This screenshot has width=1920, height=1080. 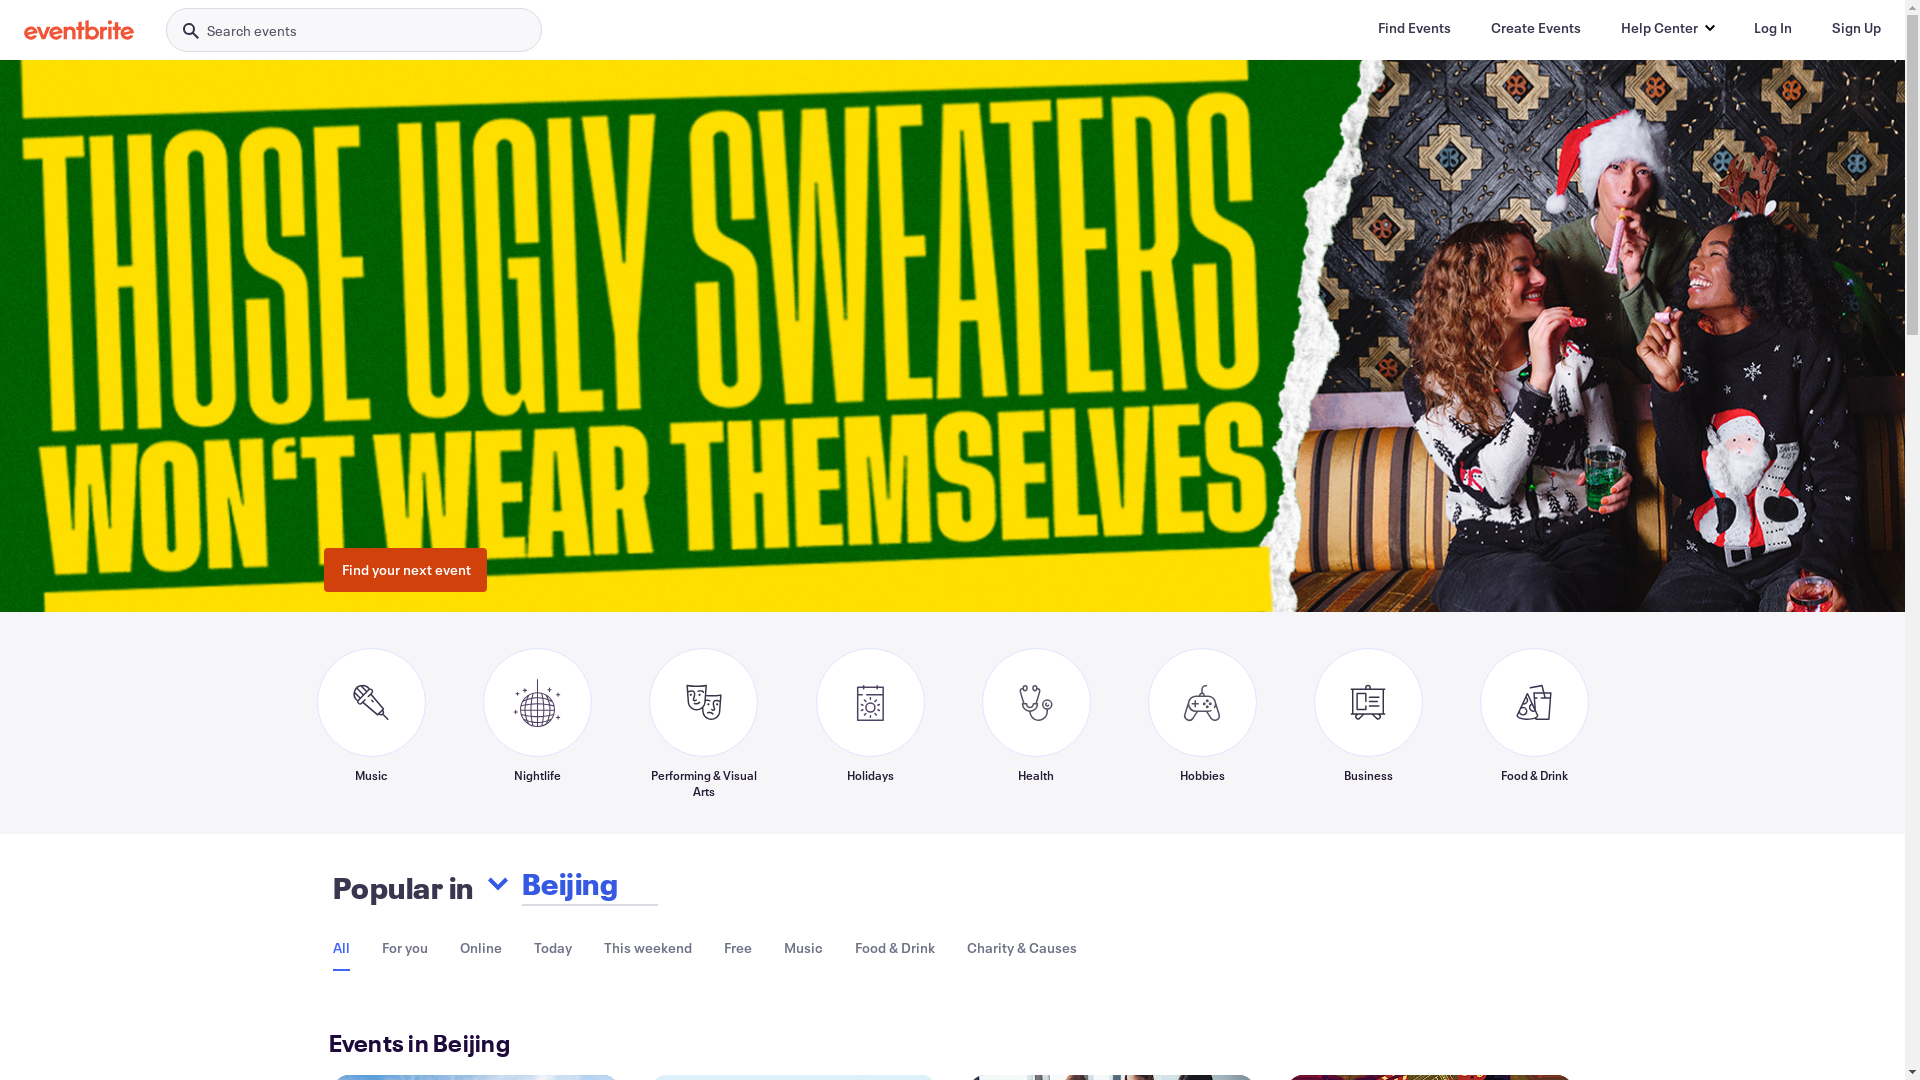 I want to click on Holidays, so click(x=870, y=723).